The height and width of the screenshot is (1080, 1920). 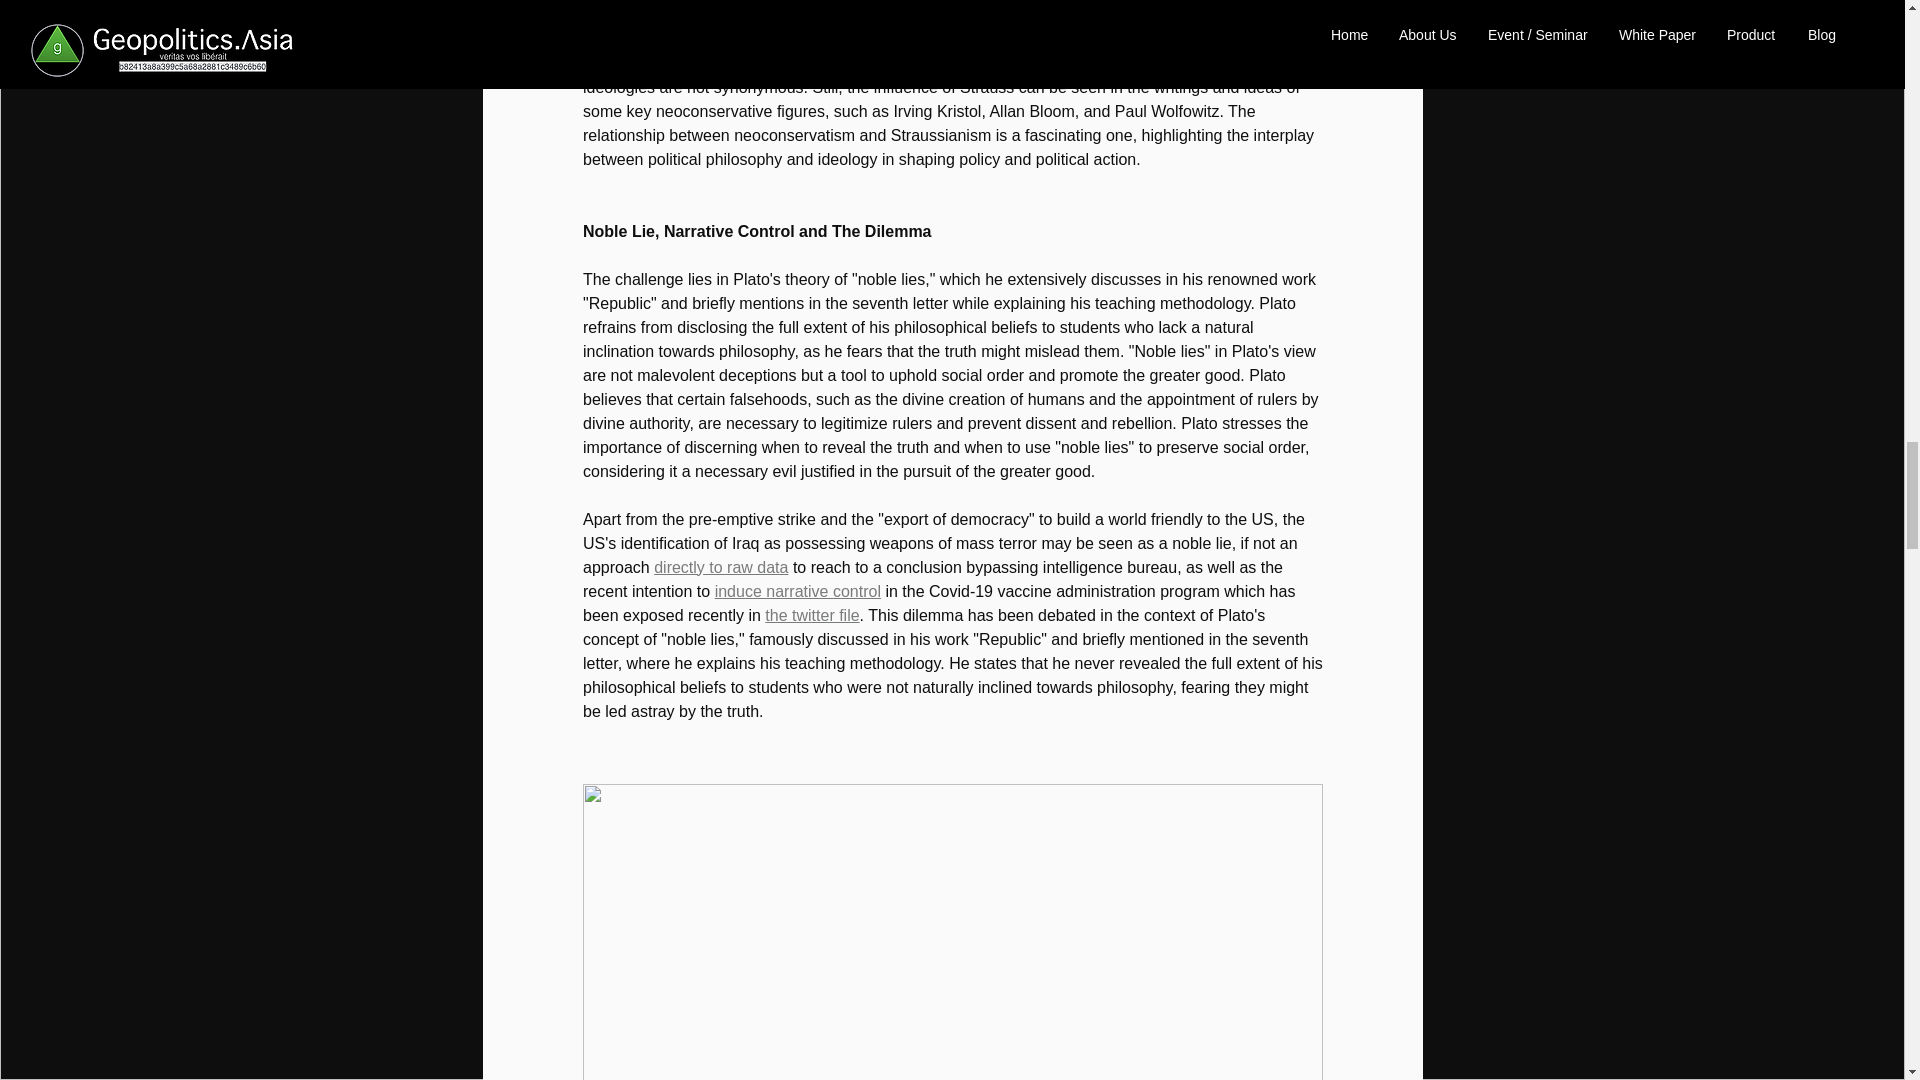 I want to click on the twitter file, so click(x=811, y=615).